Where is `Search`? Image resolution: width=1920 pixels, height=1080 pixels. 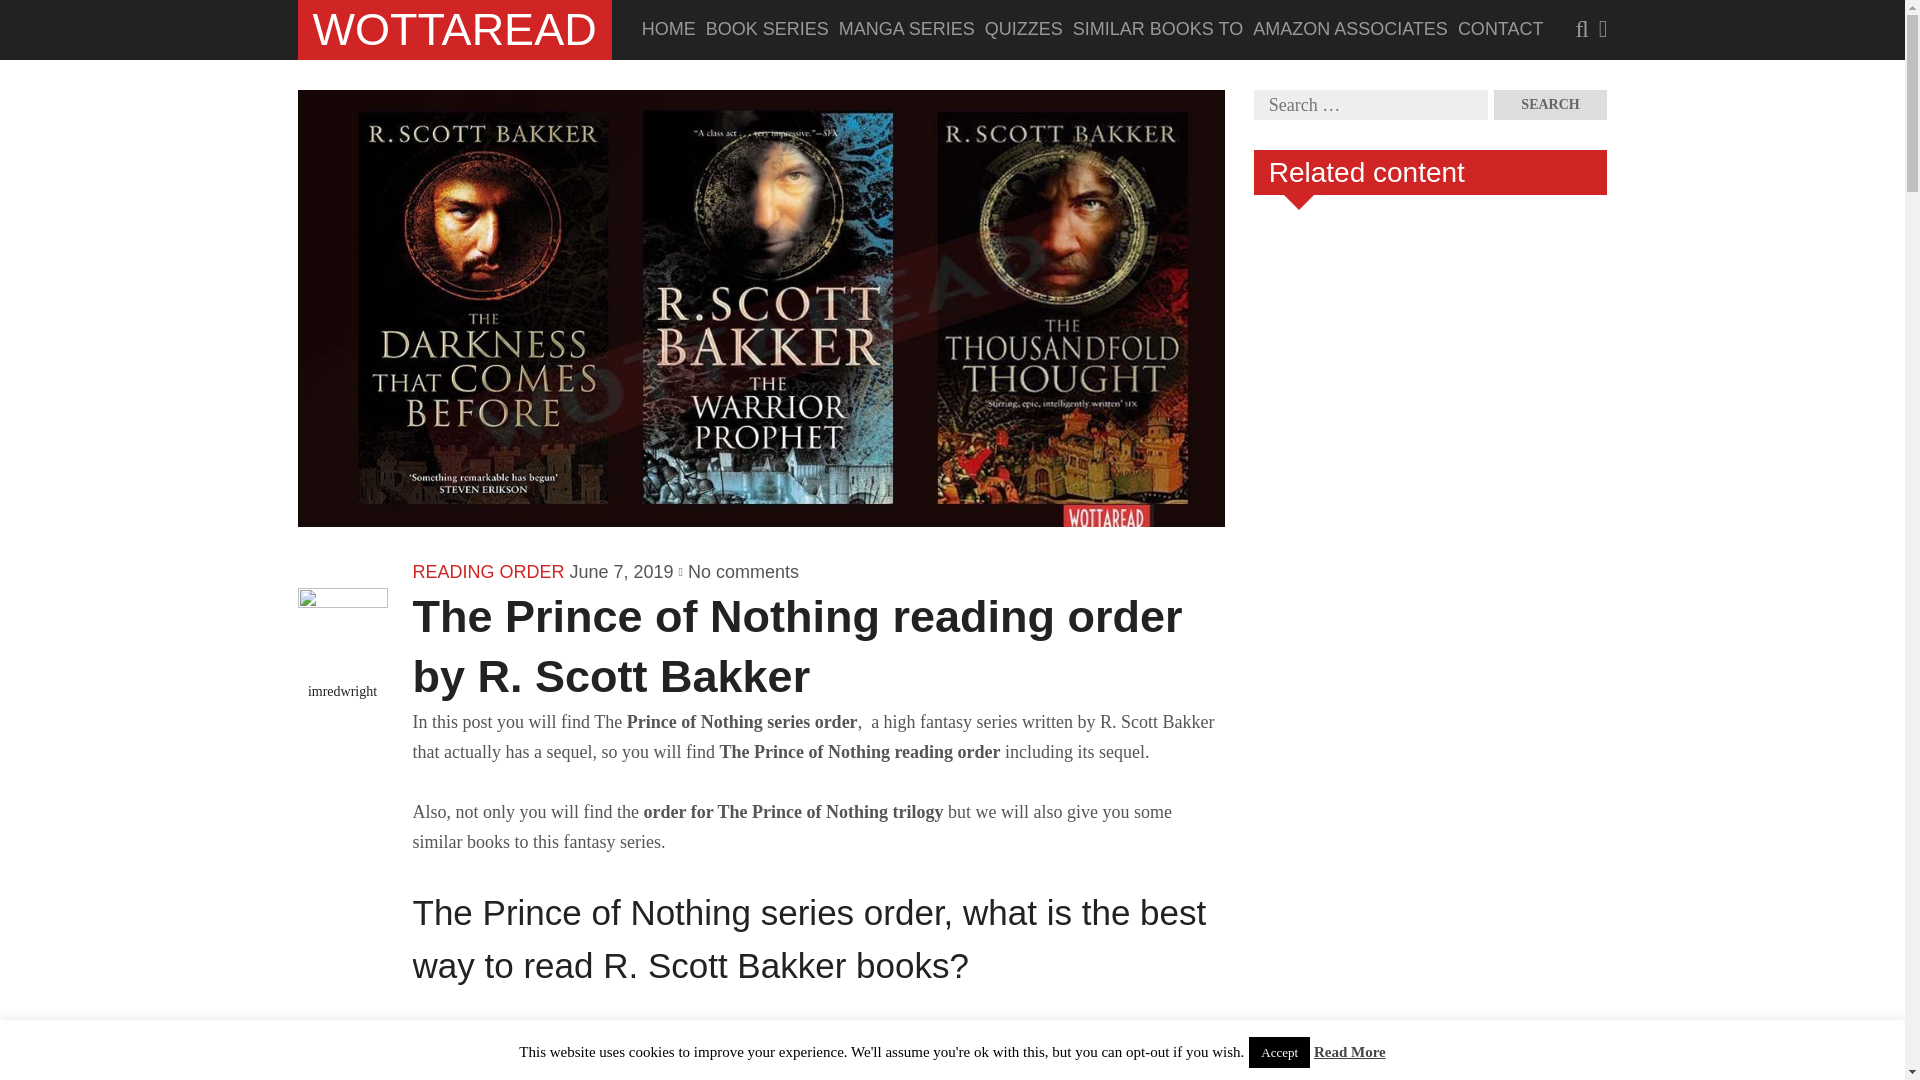 Search is located at coordinates (1550, 104).